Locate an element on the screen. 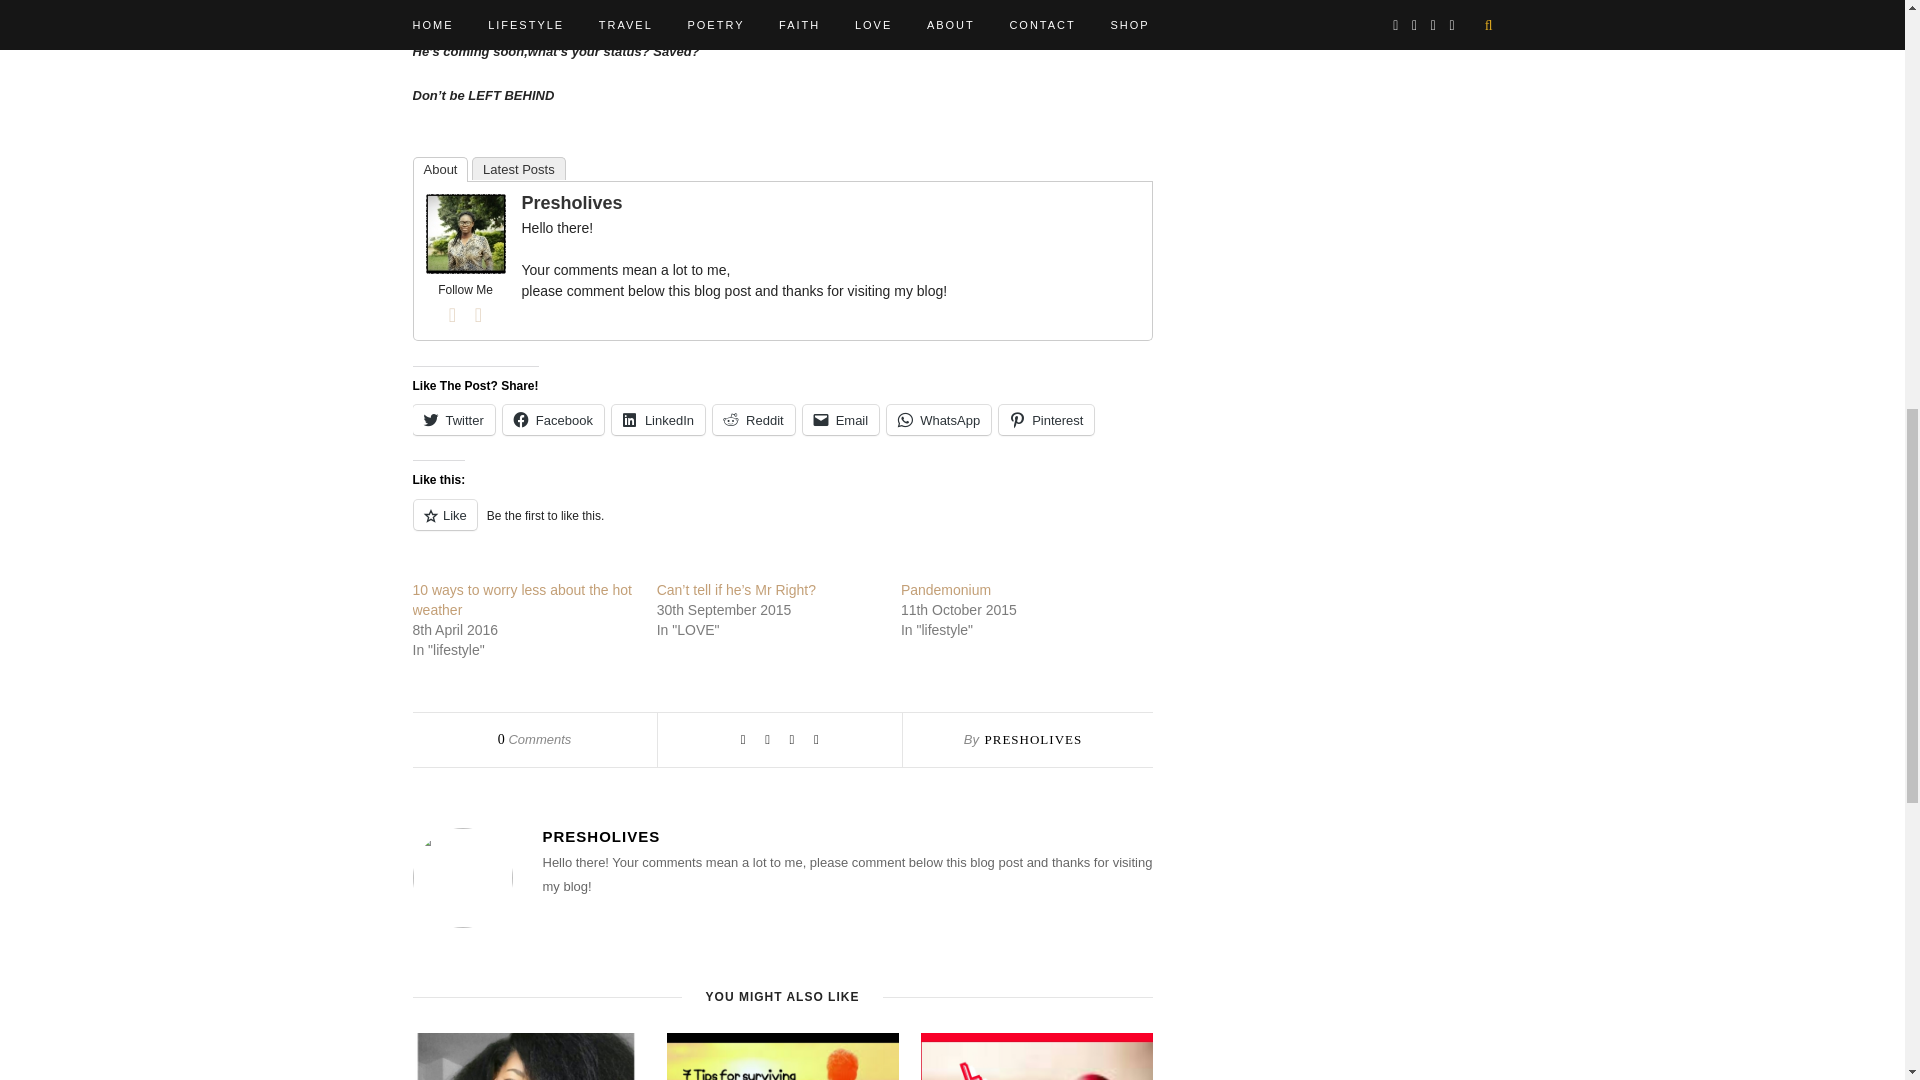 The width and height of the screenshot is (1920, 1080). About is located at coordinates (440, 169).